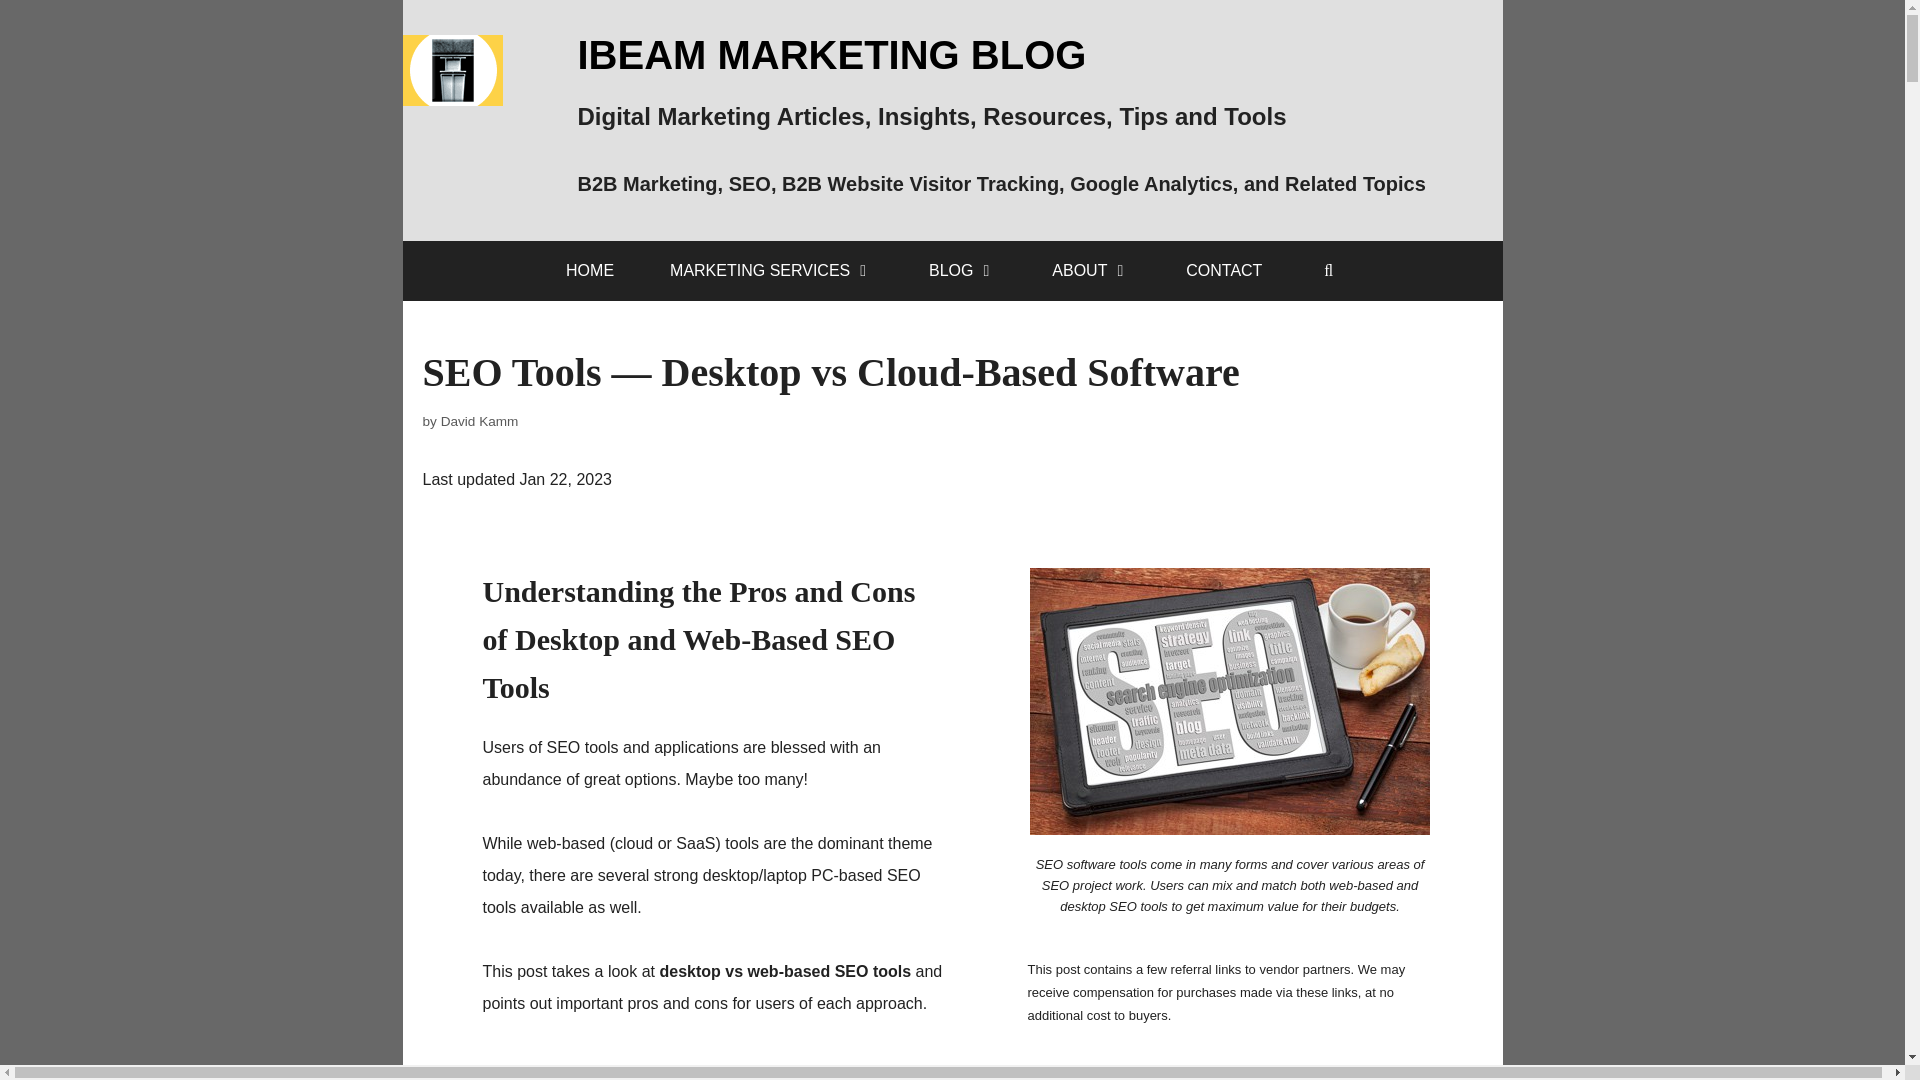 The height and width of the screenshot is (1080, 1920). I want to click on ABOUT, so click(1090, 270).